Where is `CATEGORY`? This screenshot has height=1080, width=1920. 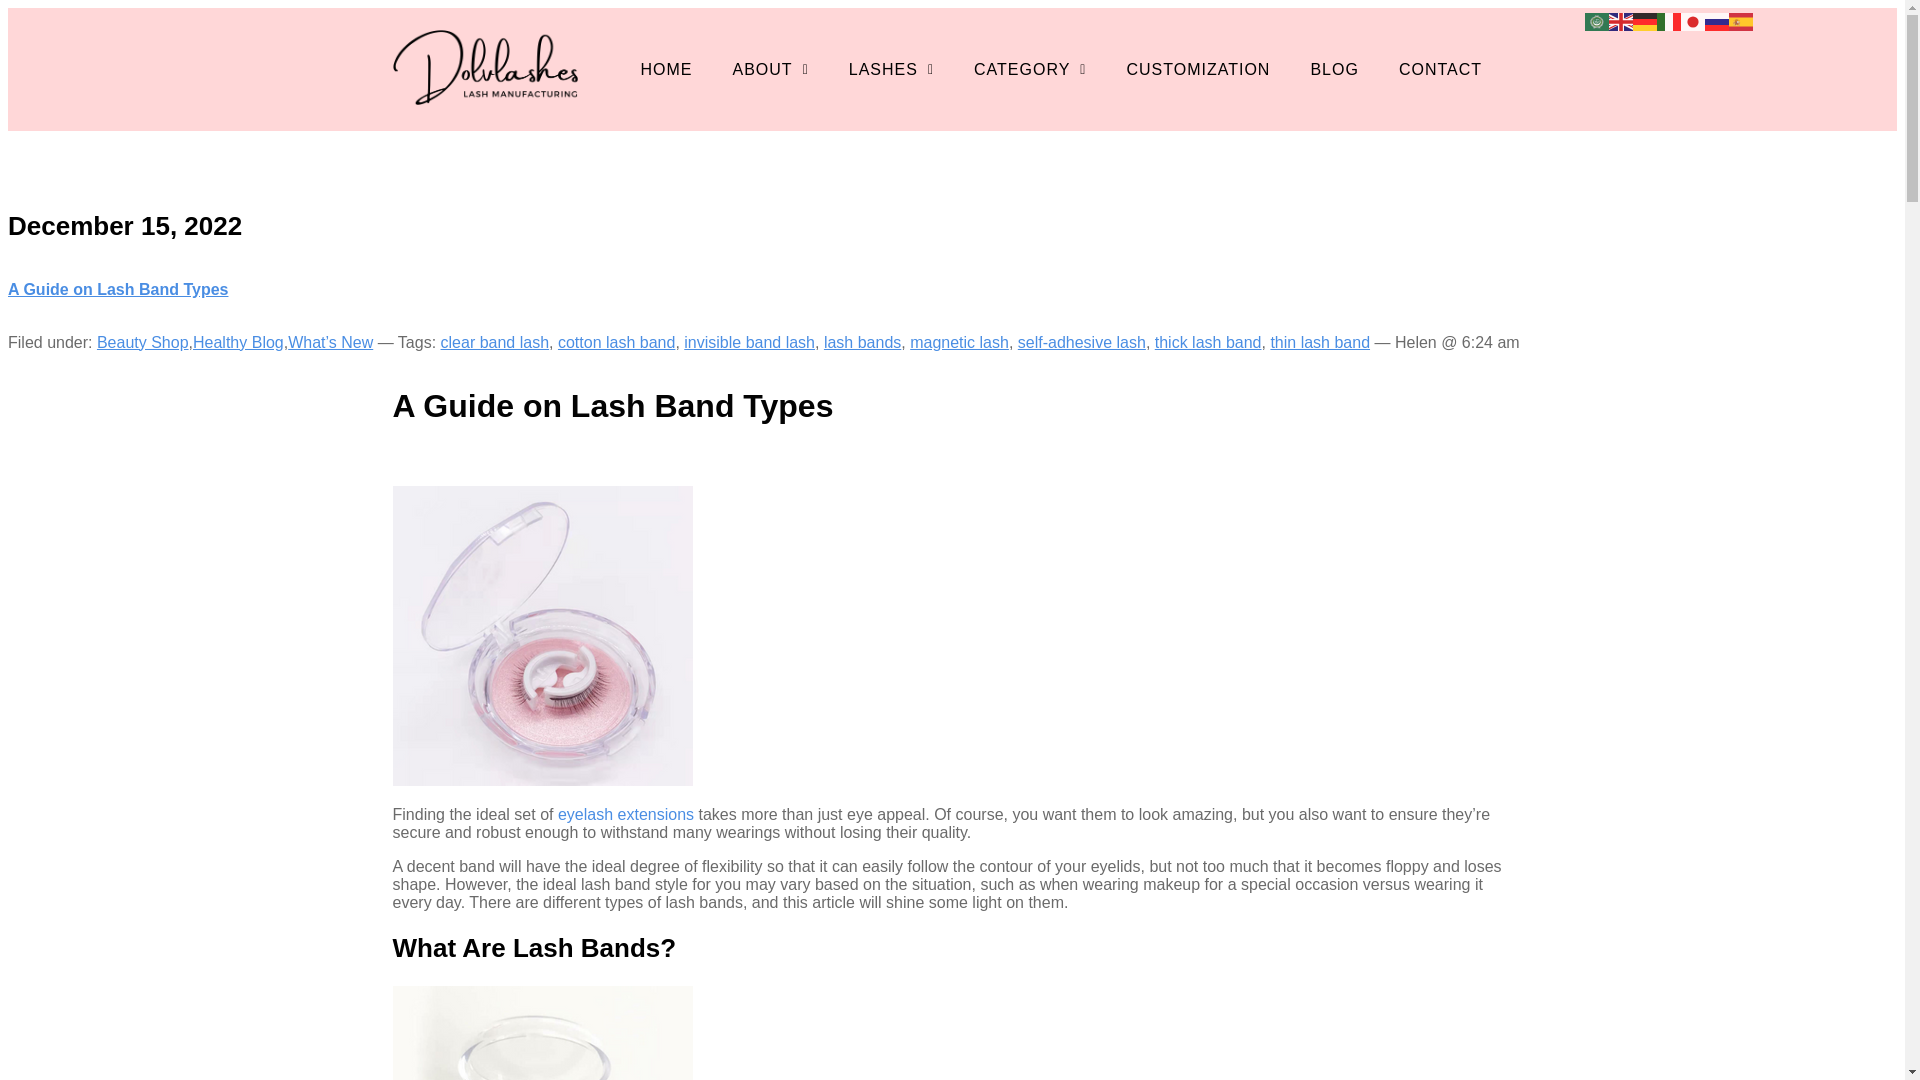 CATEGORY is located at coordinates (1030, 69).